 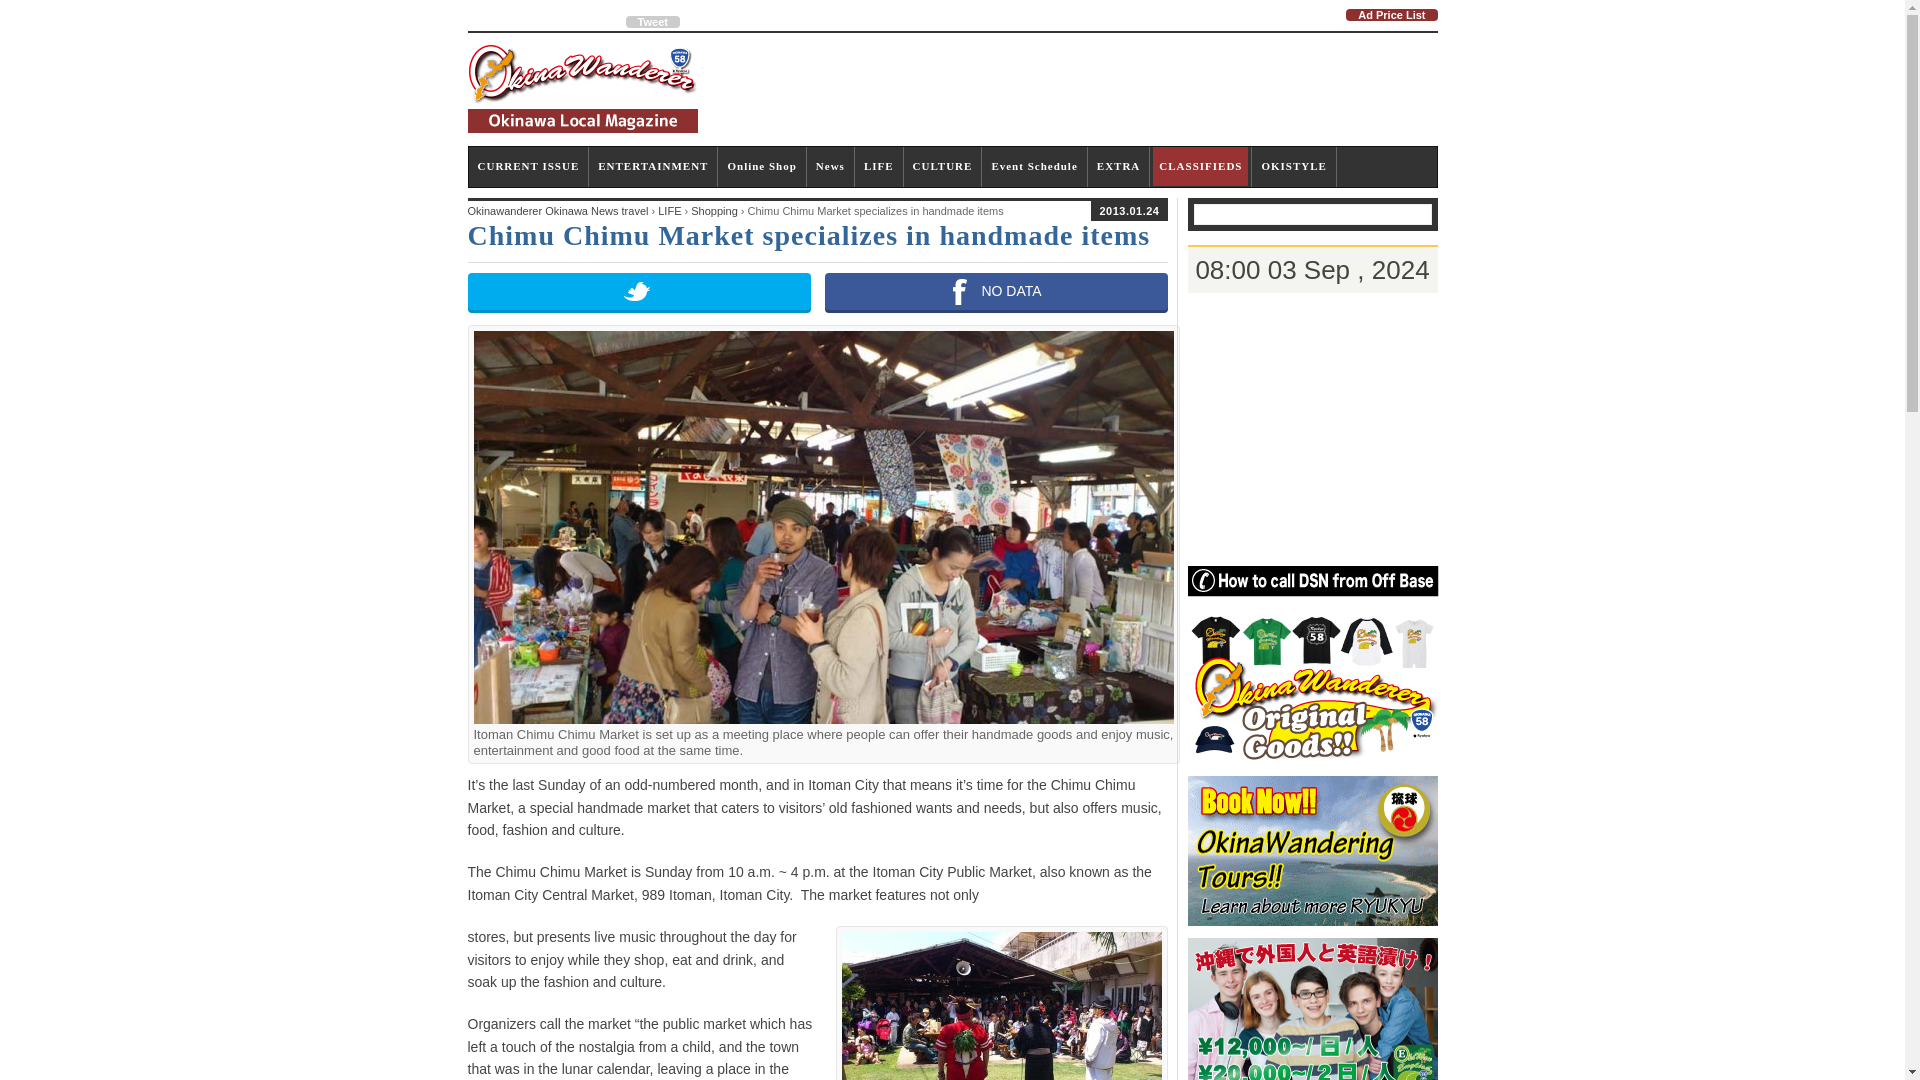 I want to click on CULTURE, so click(x=942, y=166).